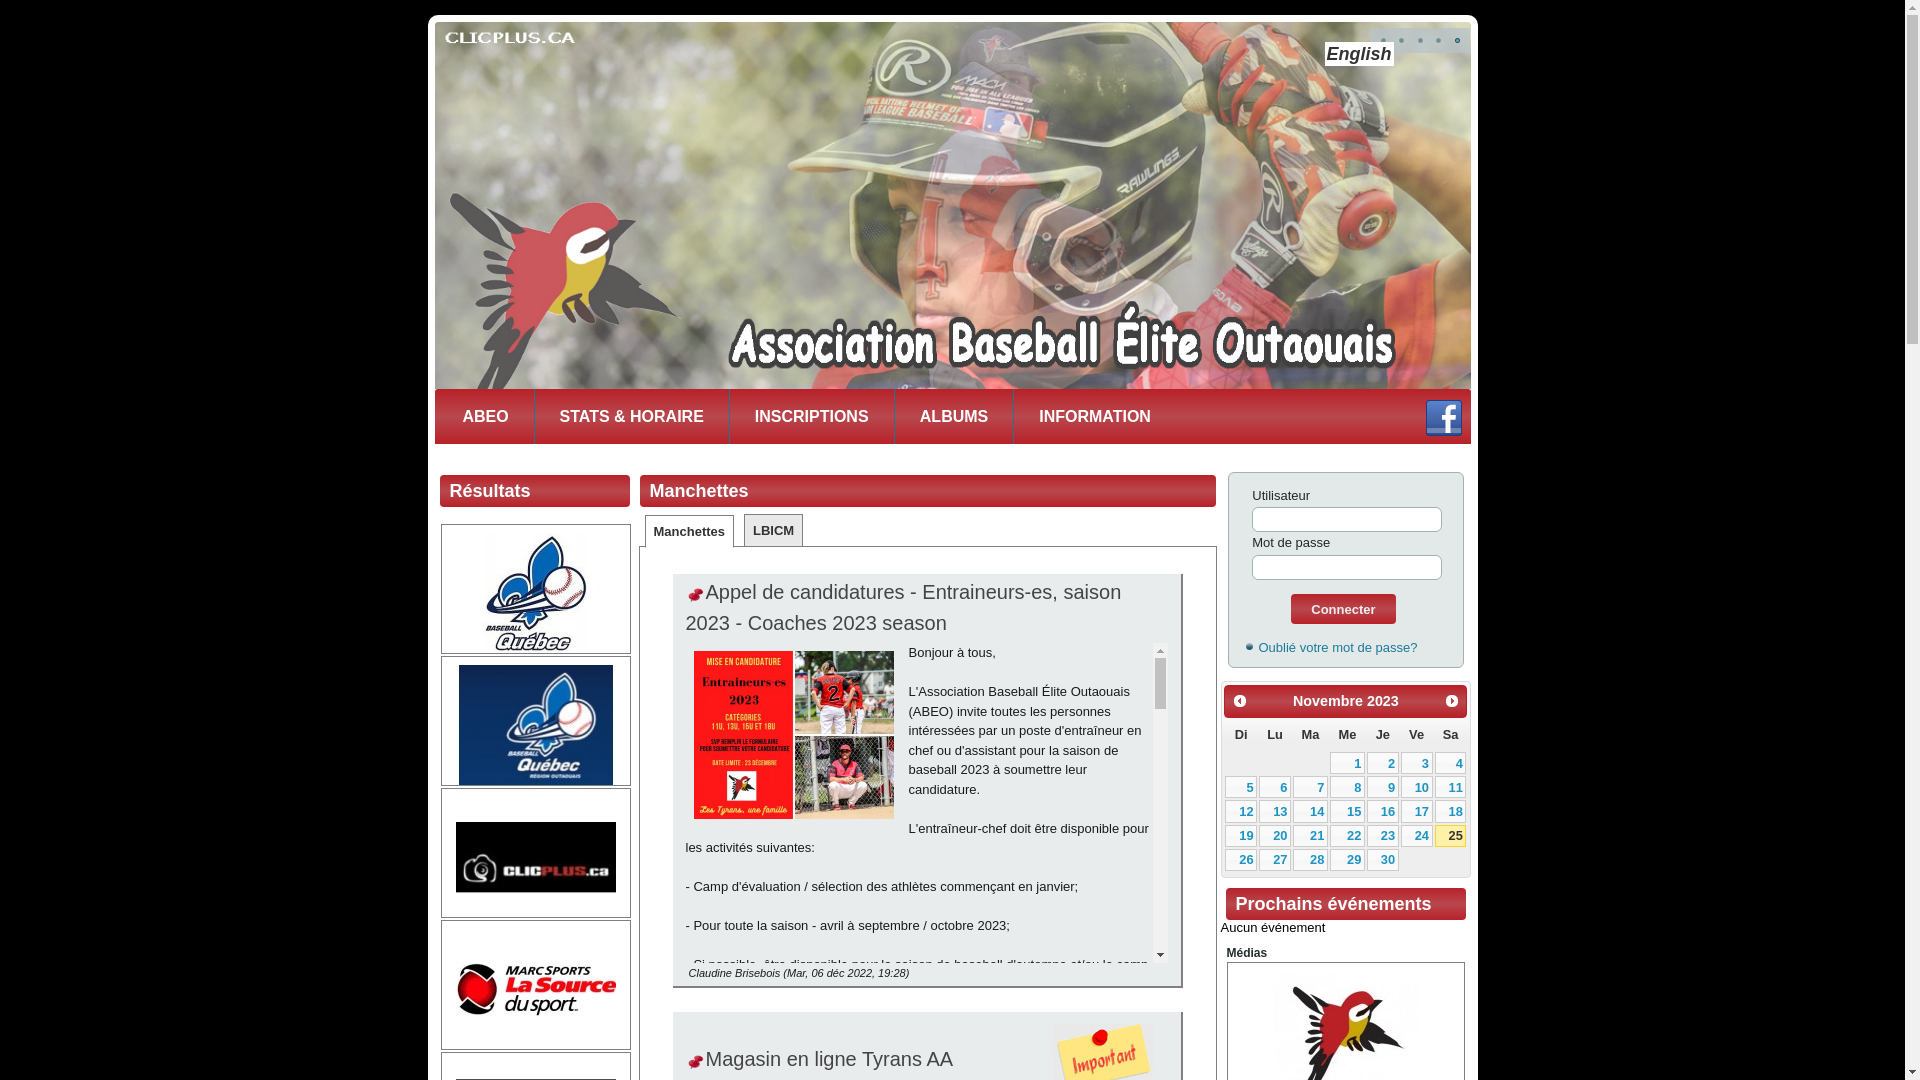 This screenshot has width=1920, height=1080. Describe the element at coordinates (1451, 811) in the screenshot. I see `18` at that location.